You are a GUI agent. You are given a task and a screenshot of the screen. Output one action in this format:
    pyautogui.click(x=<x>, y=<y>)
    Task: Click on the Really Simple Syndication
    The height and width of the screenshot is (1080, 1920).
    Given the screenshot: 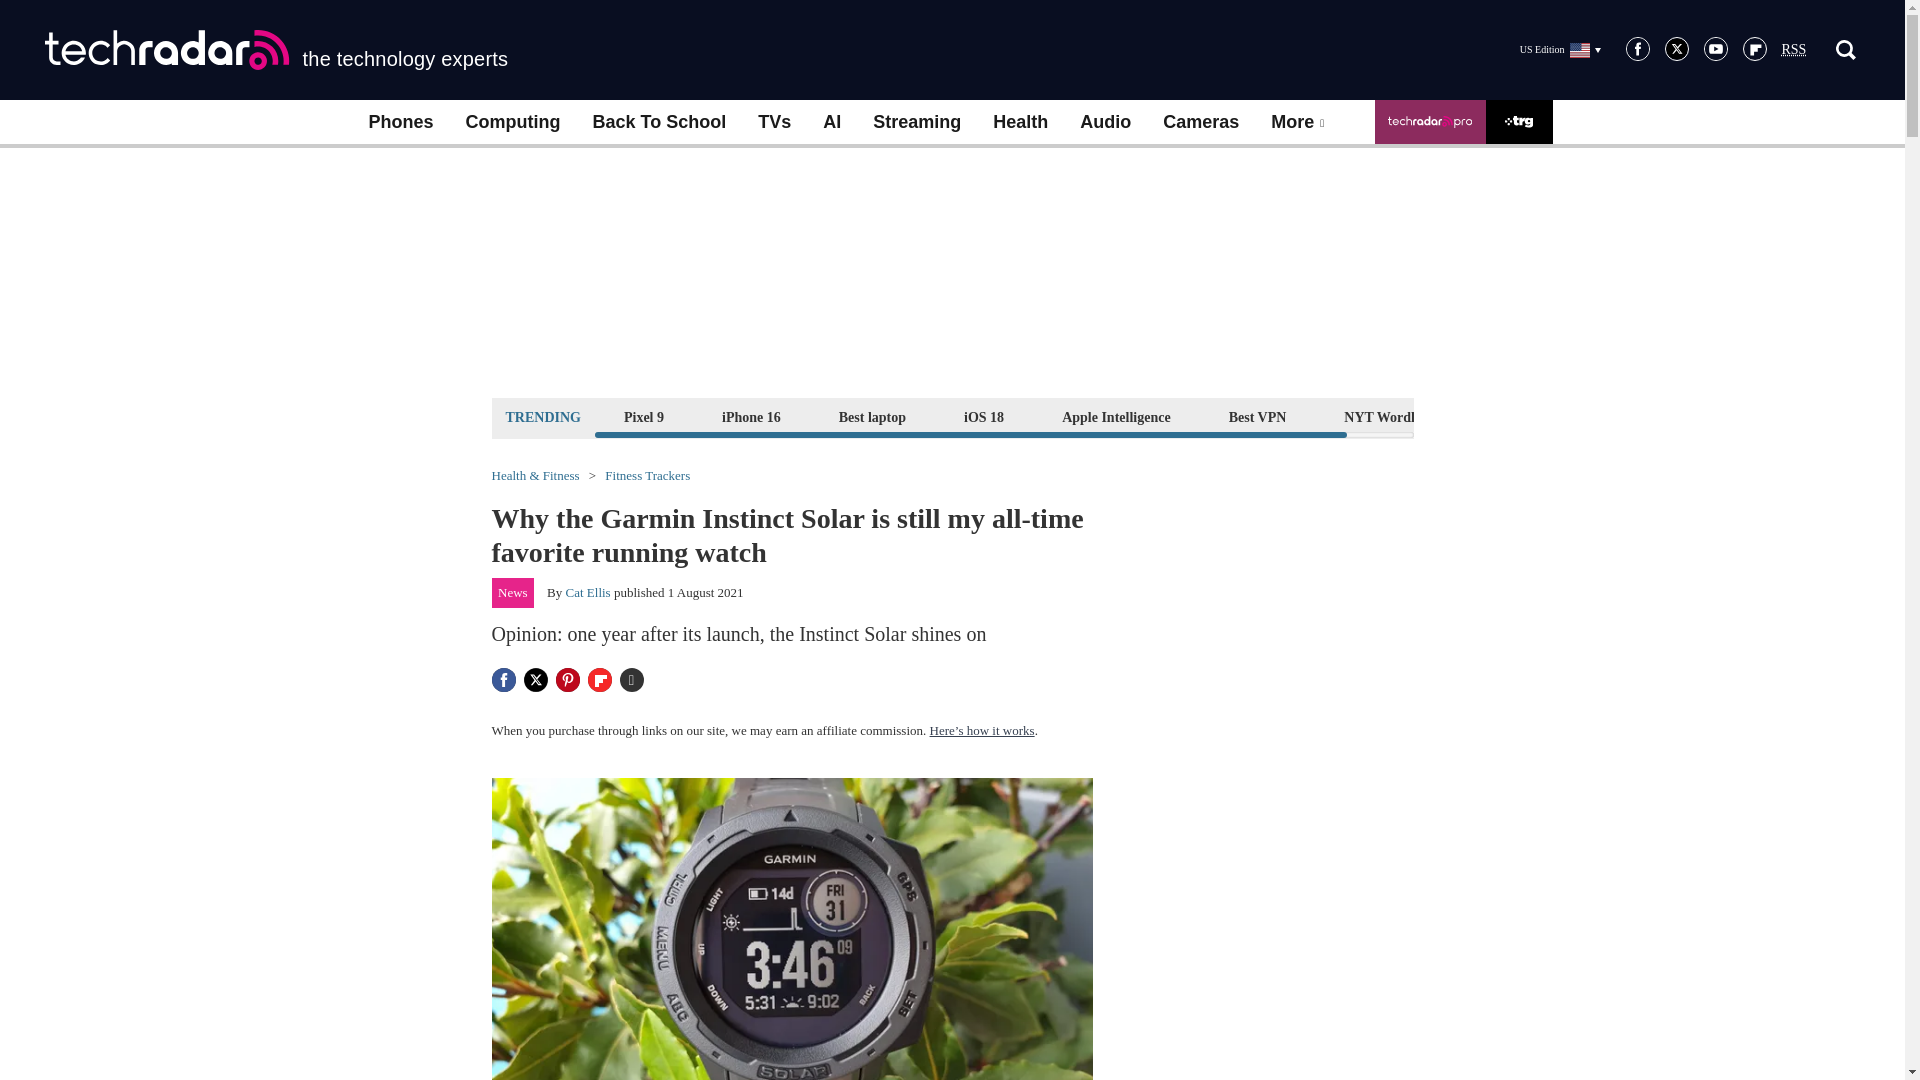 What is the action you would take?
    pyautogui.click(x=1794, y=50)
    